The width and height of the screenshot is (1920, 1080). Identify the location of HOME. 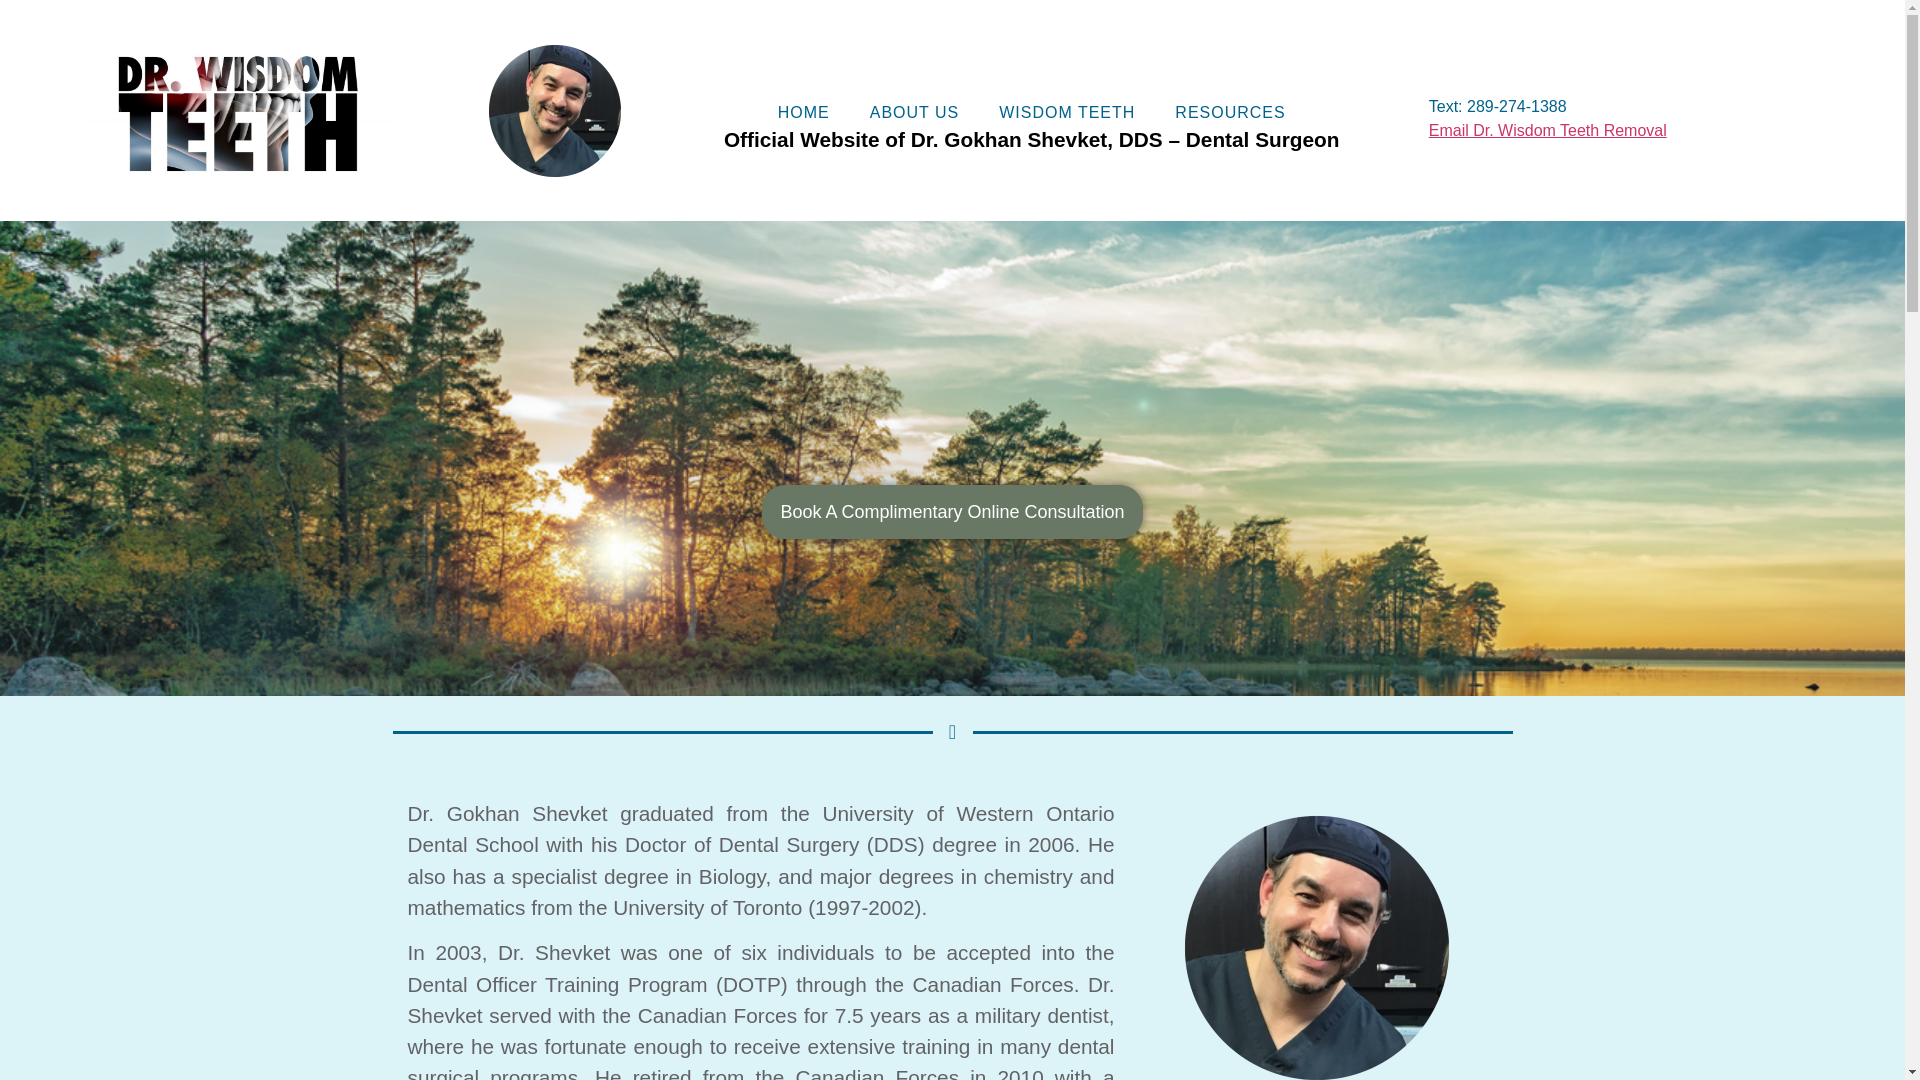
(804, 112).